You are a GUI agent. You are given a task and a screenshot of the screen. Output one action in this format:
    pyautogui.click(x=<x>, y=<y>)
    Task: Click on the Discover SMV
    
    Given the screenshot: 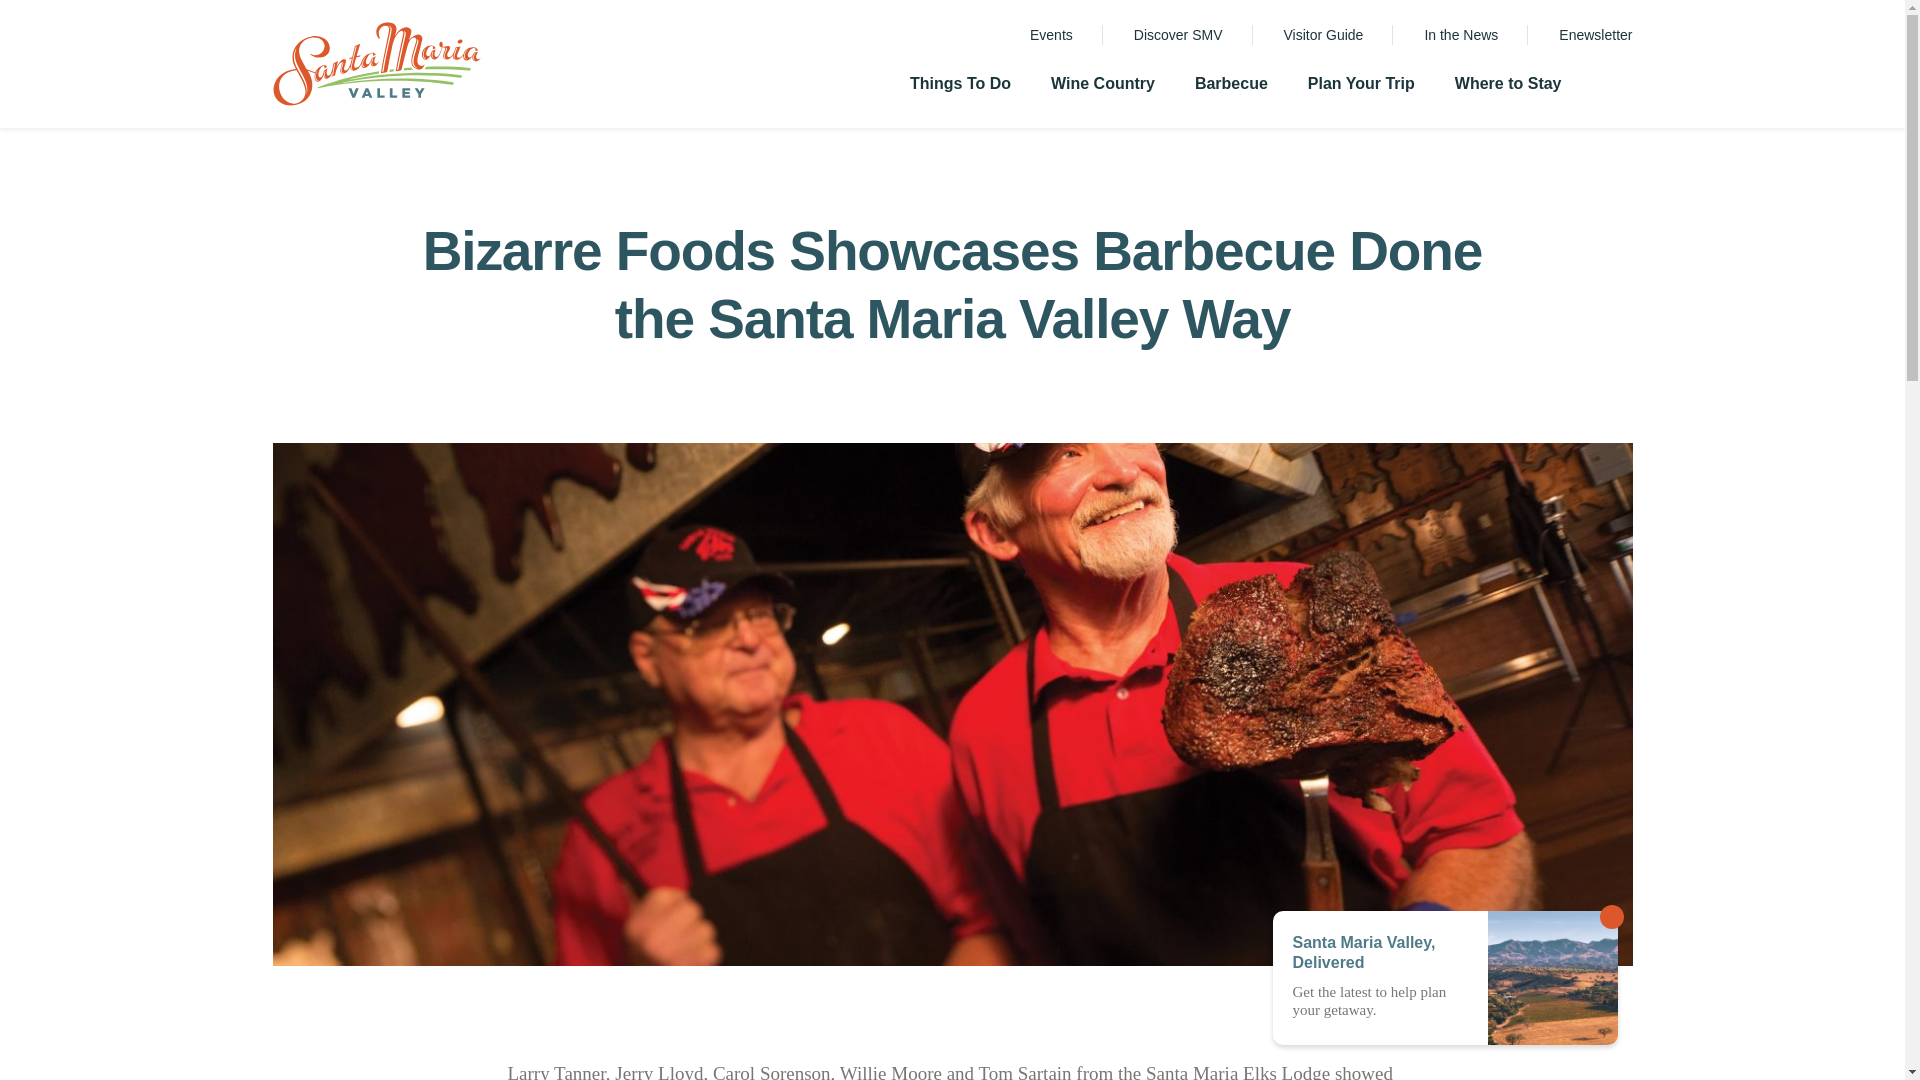 What is the action you would take?
    pyautogui.click(x=1178, y=35)
    